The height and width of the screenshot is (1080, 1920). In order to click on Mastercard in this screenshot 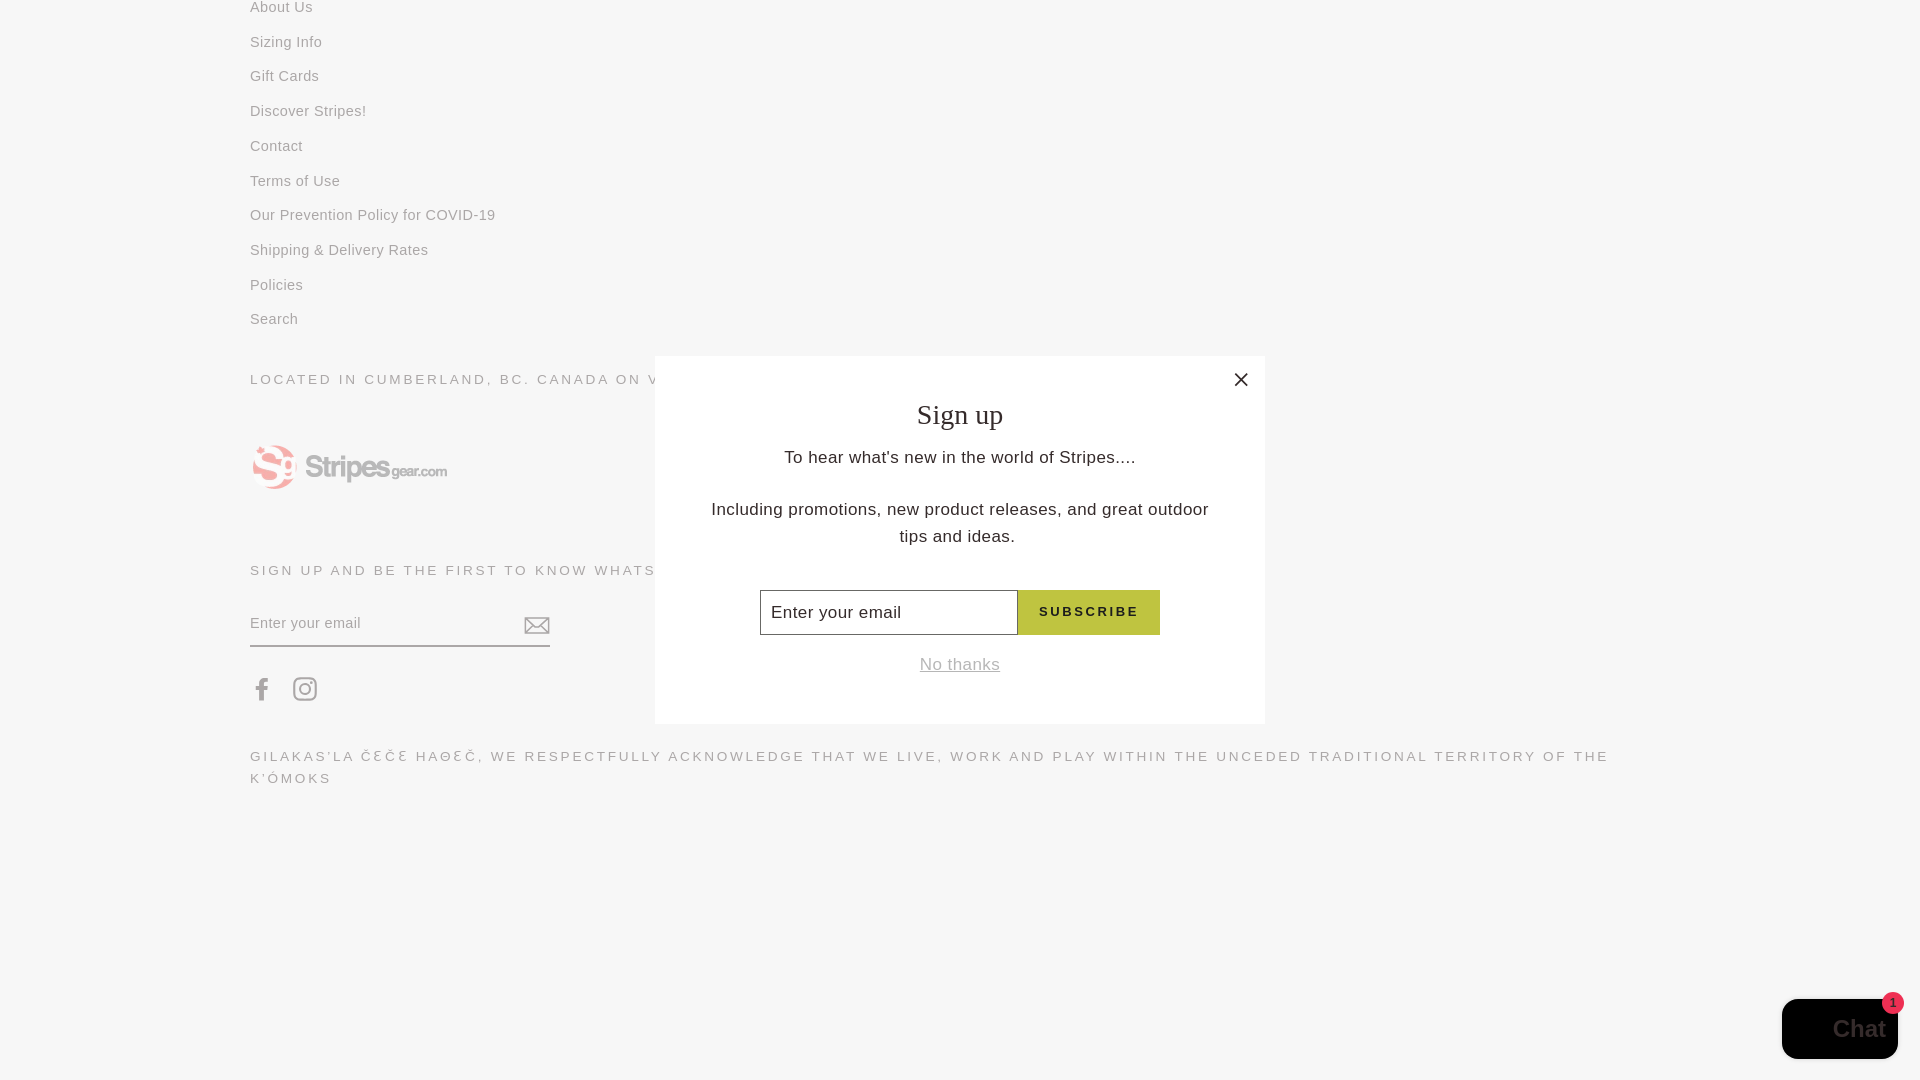, I will do `click(986, 944)`.